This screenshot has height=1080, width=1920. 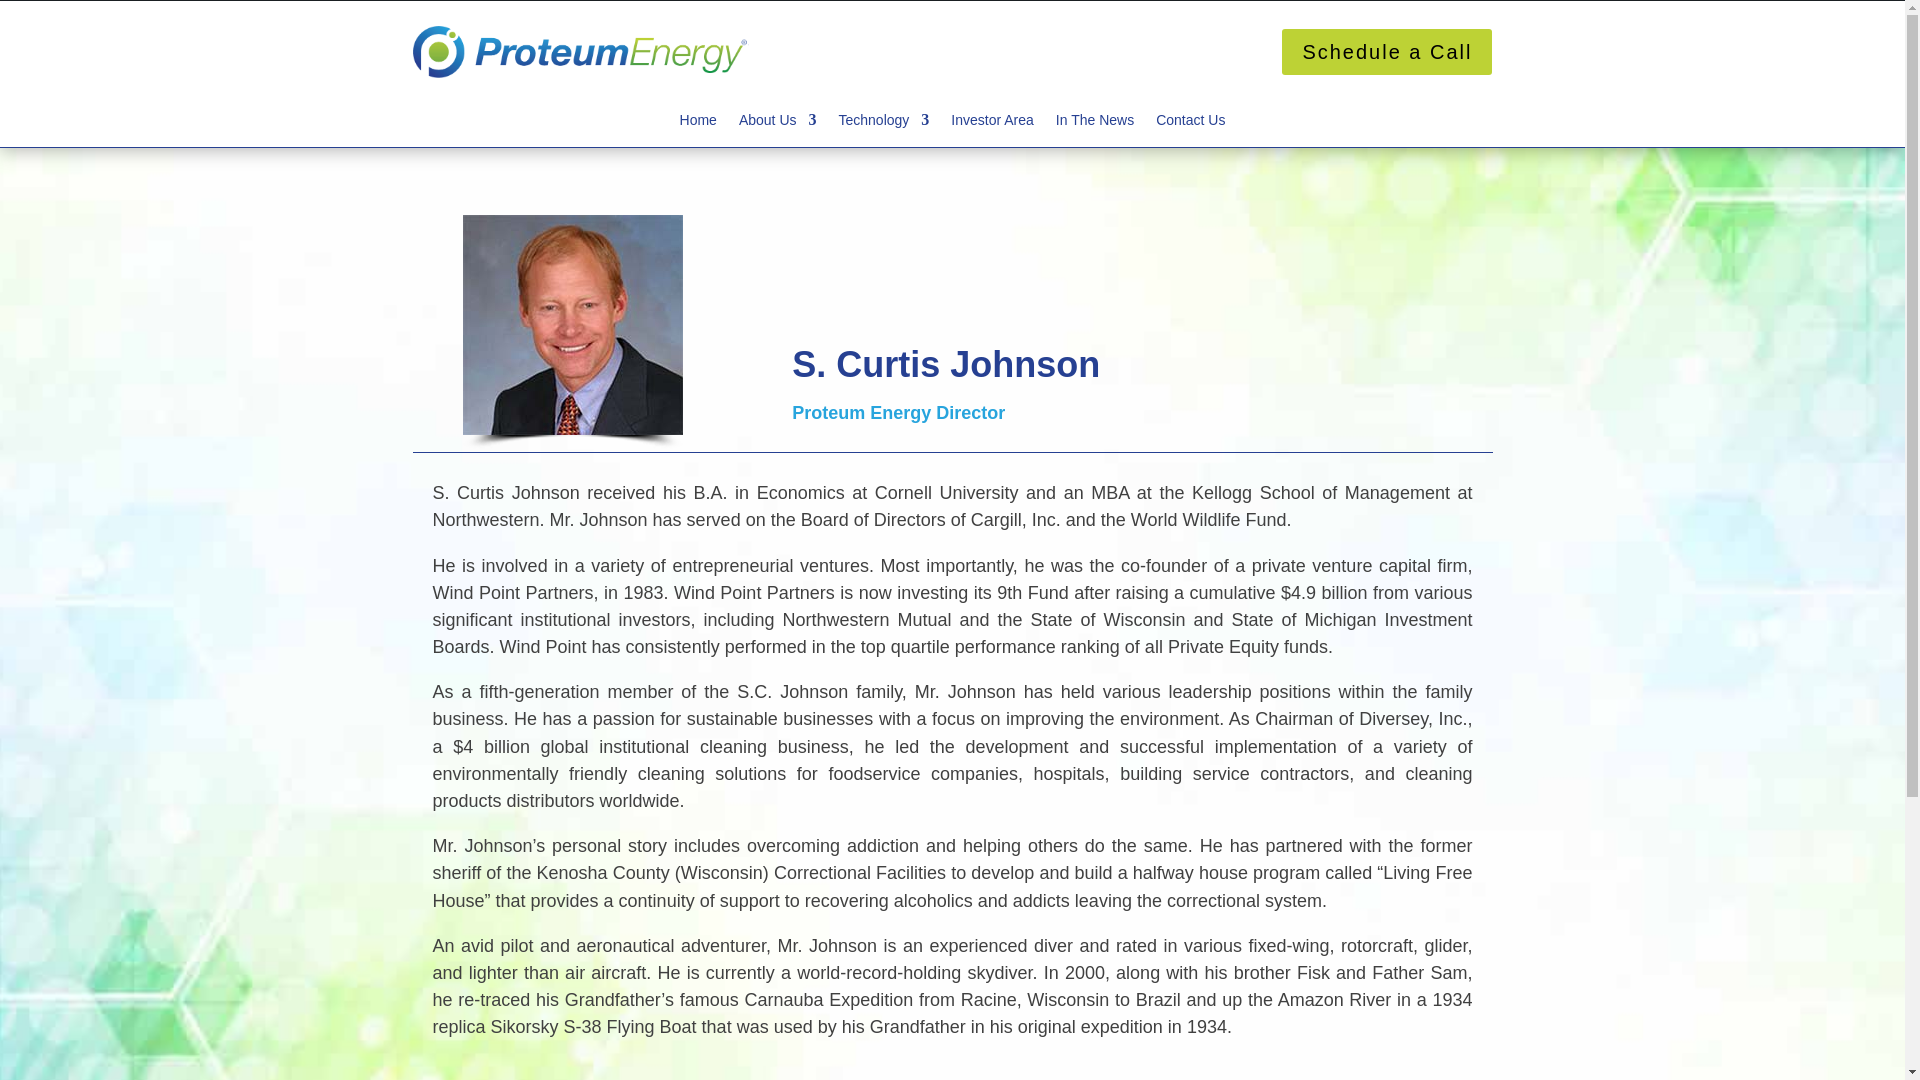 I want to click on Investor Area, so click(x=992, y=124).